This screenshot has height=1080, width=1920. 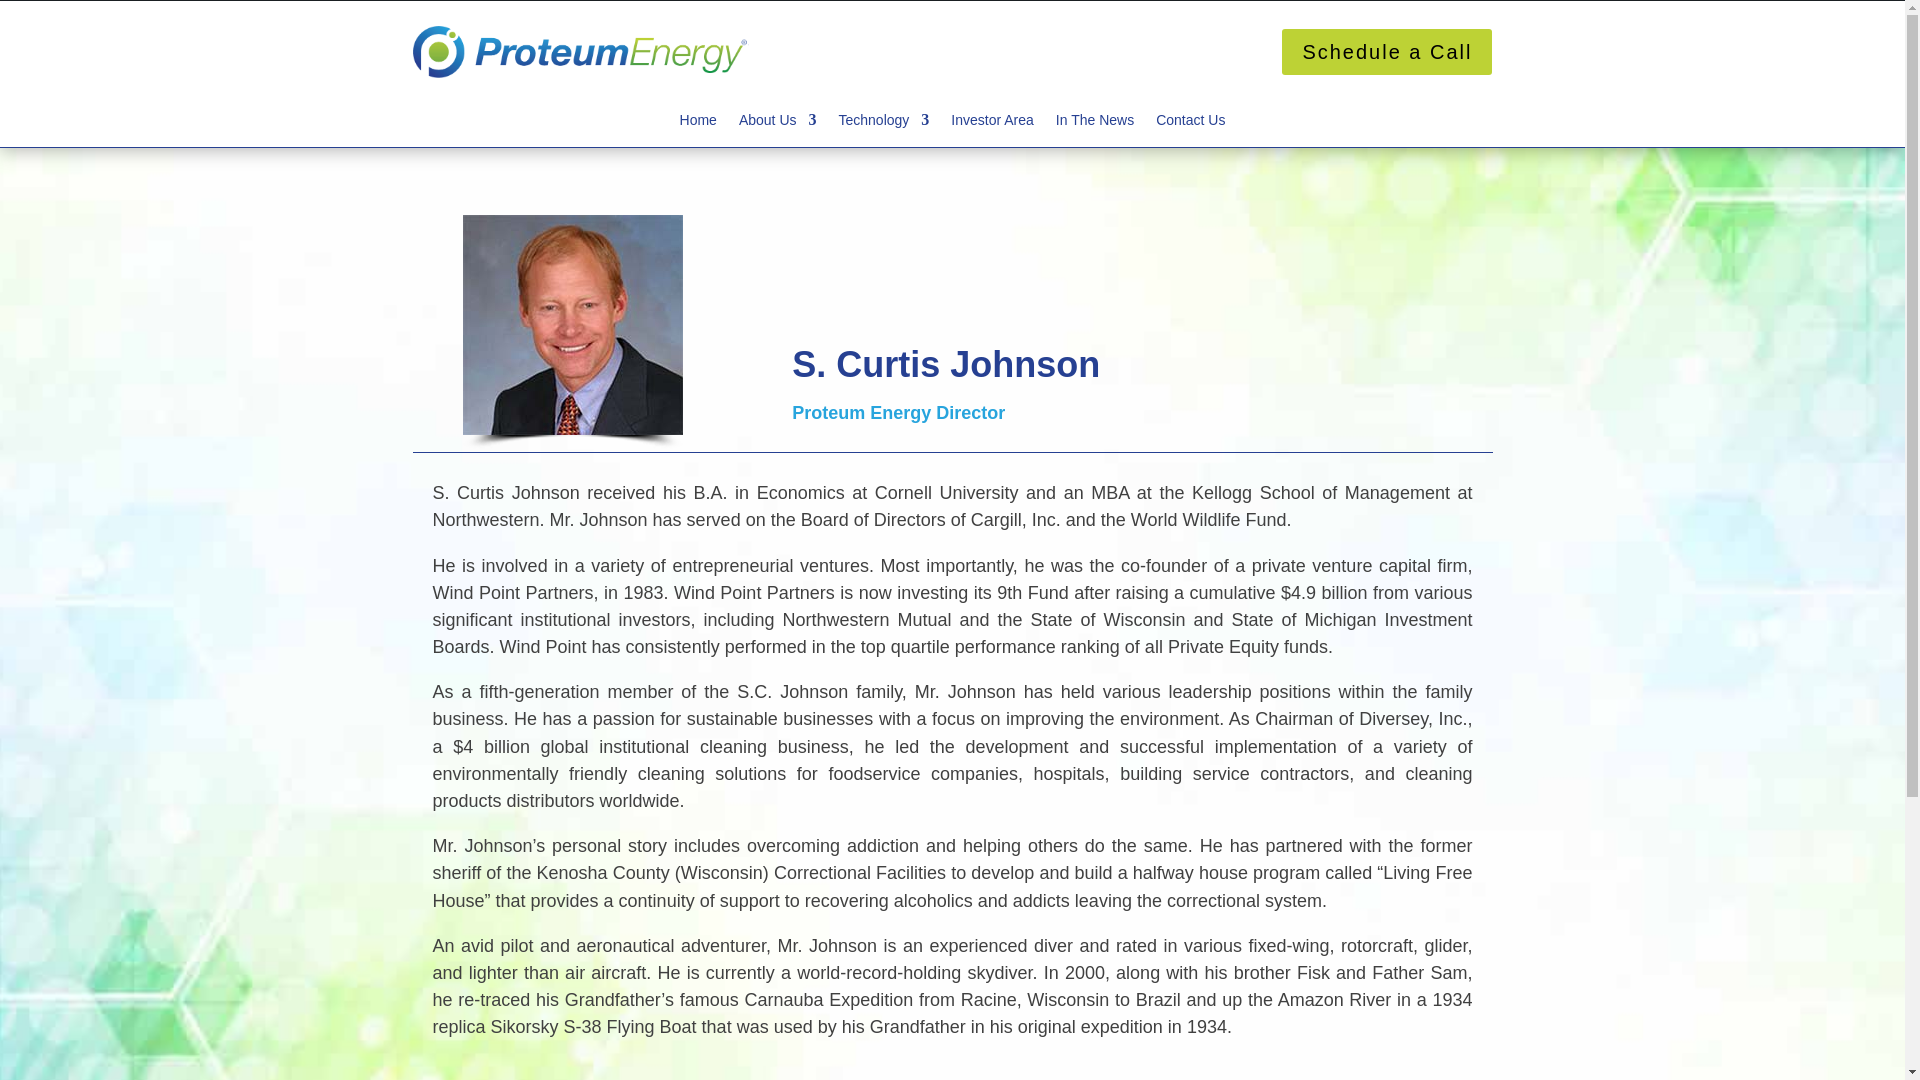 I want to click on Investor Area, so click(x=992, y=124).